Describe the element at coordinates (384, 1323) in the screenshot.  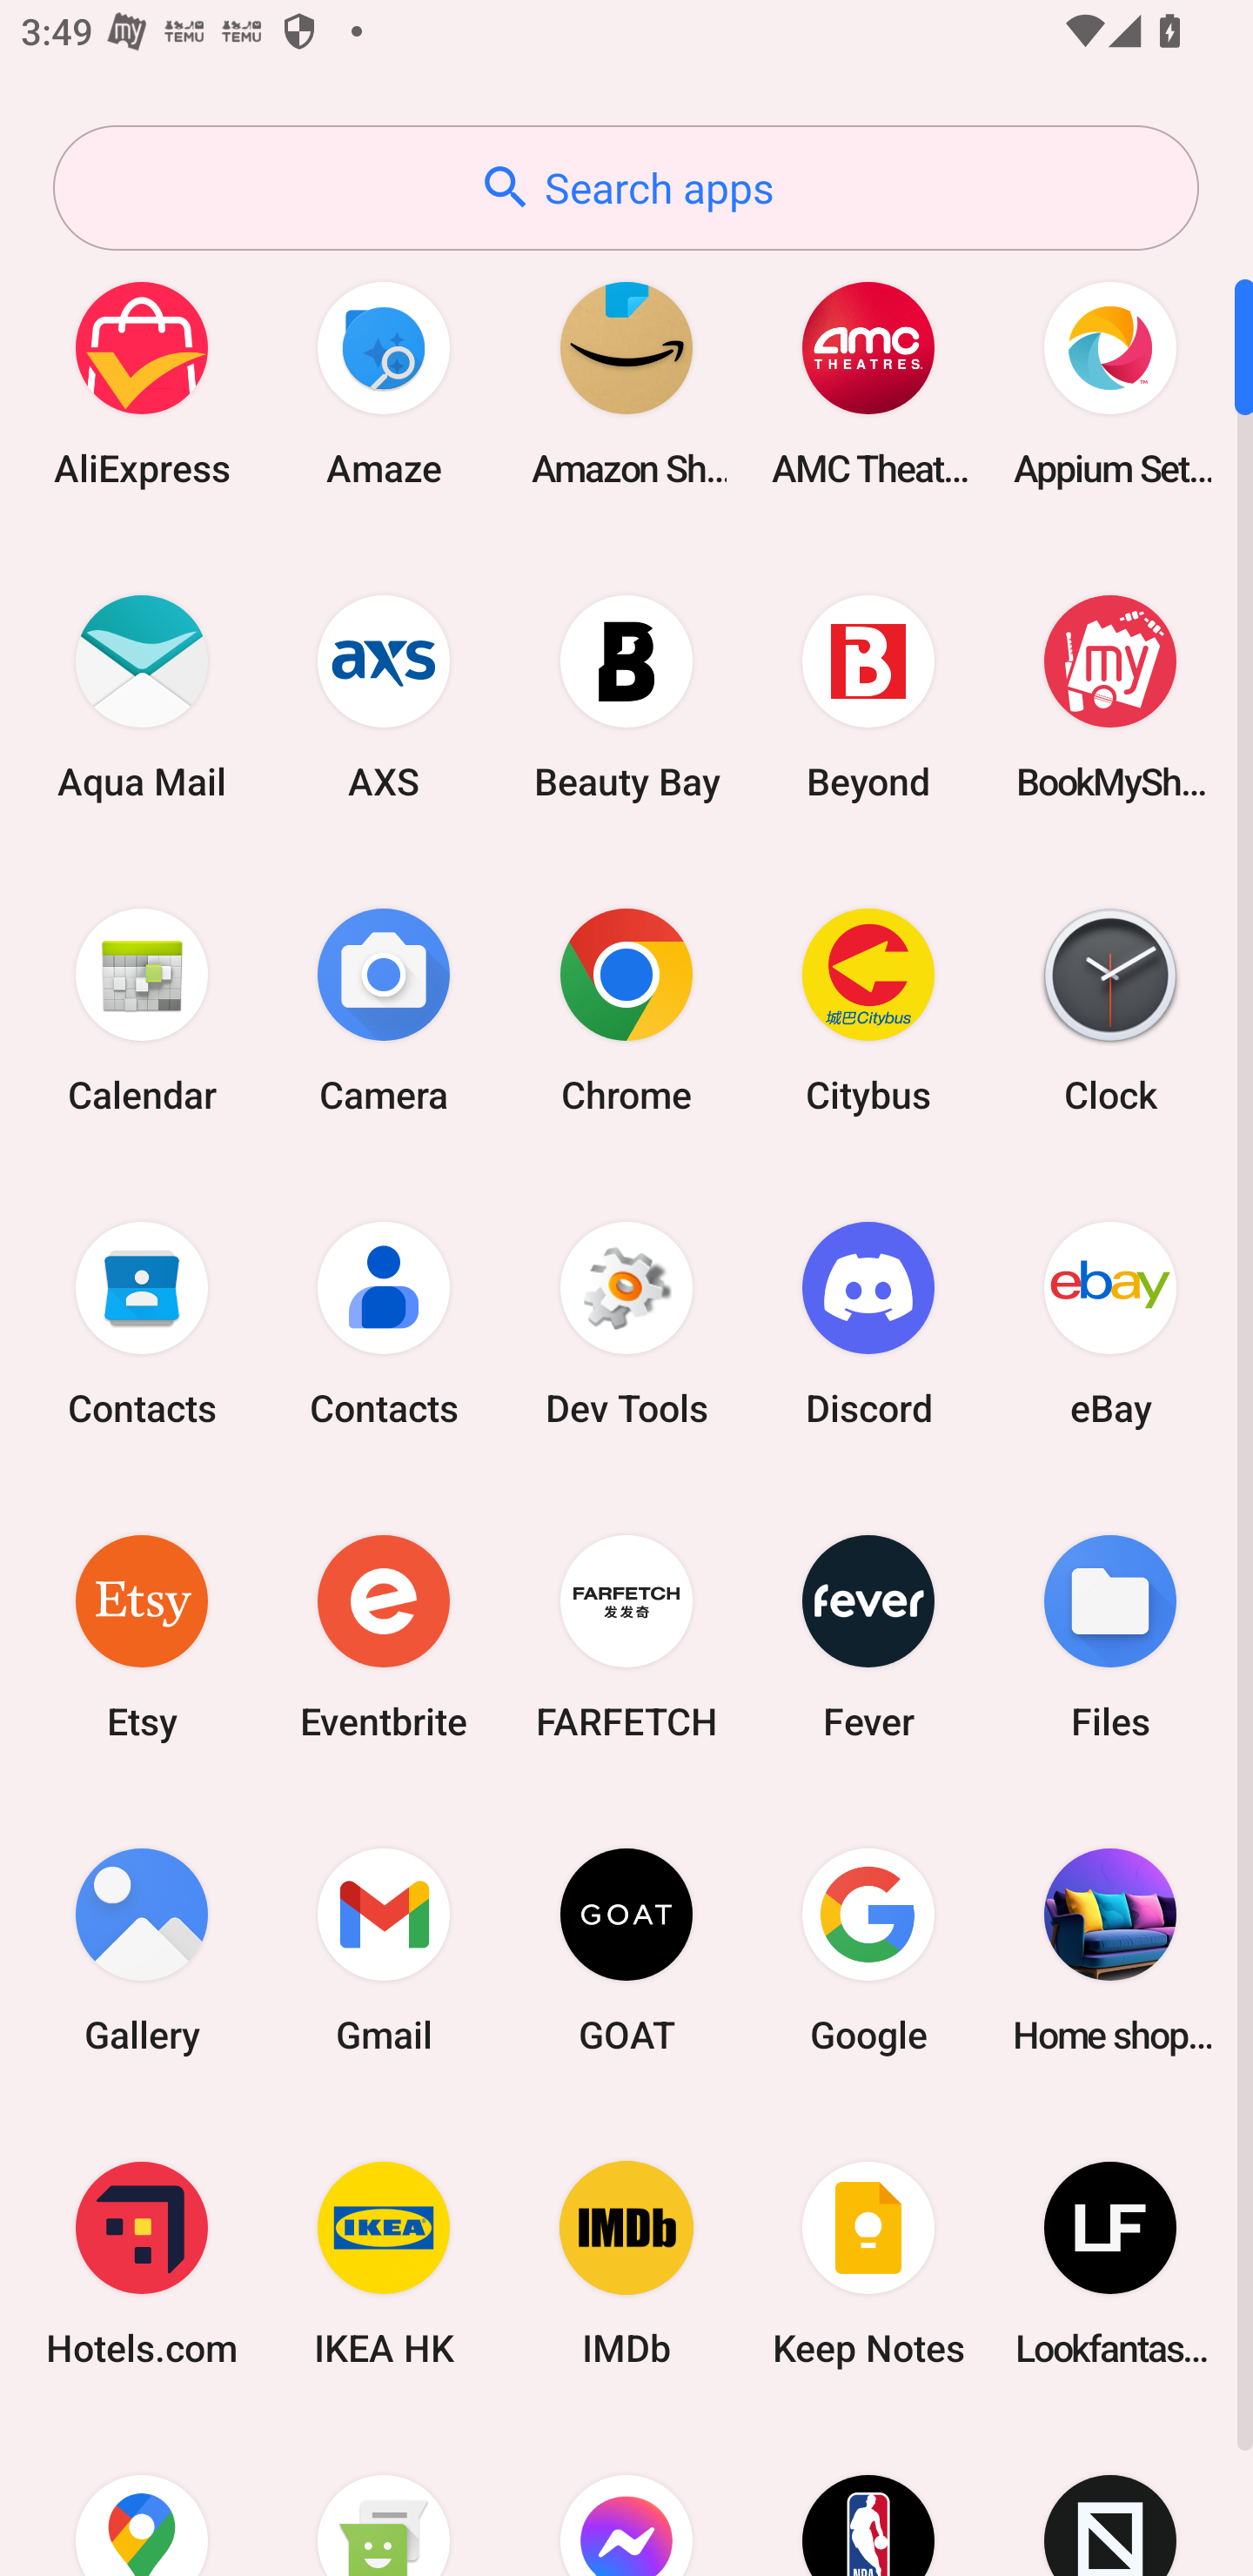
I see `Contacts` at that location.